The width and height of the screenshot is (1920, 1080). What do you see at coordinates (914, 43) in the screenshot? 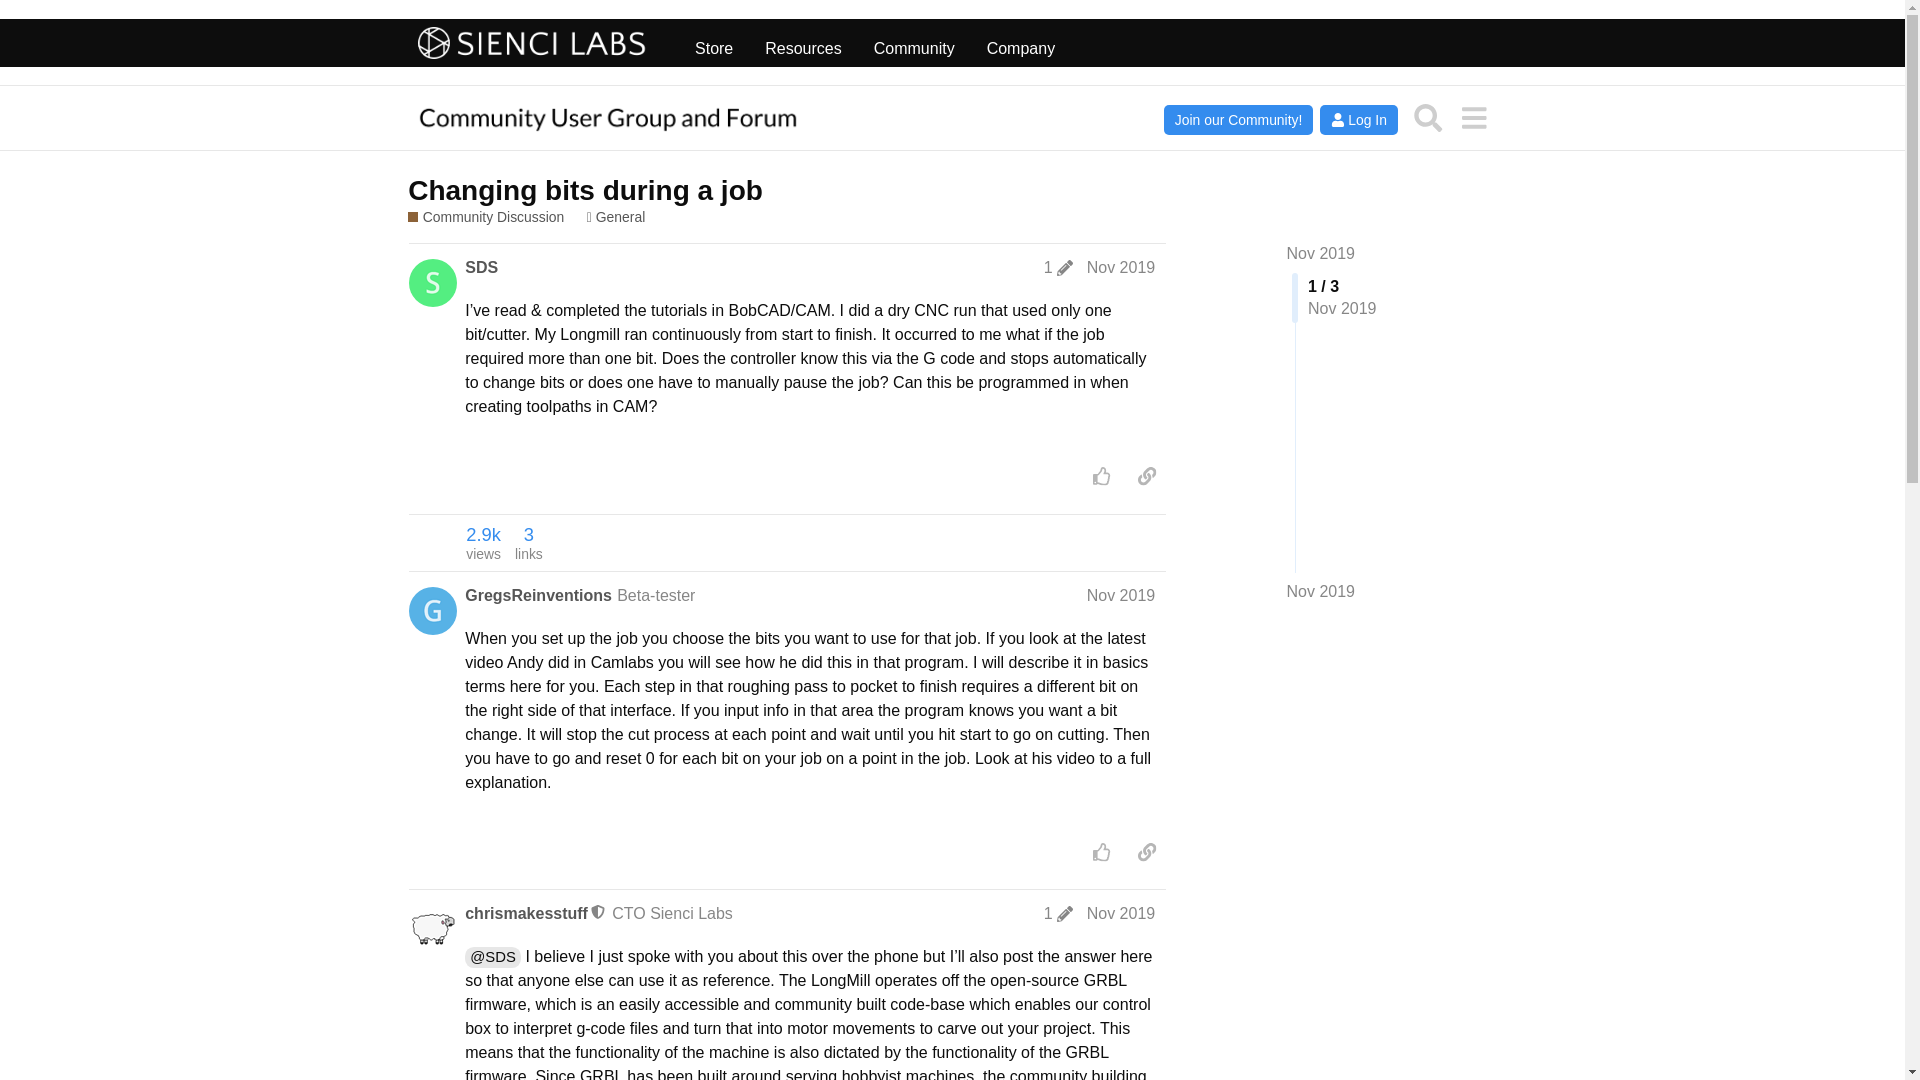
I see `Community` at bounding box center [914, 43].